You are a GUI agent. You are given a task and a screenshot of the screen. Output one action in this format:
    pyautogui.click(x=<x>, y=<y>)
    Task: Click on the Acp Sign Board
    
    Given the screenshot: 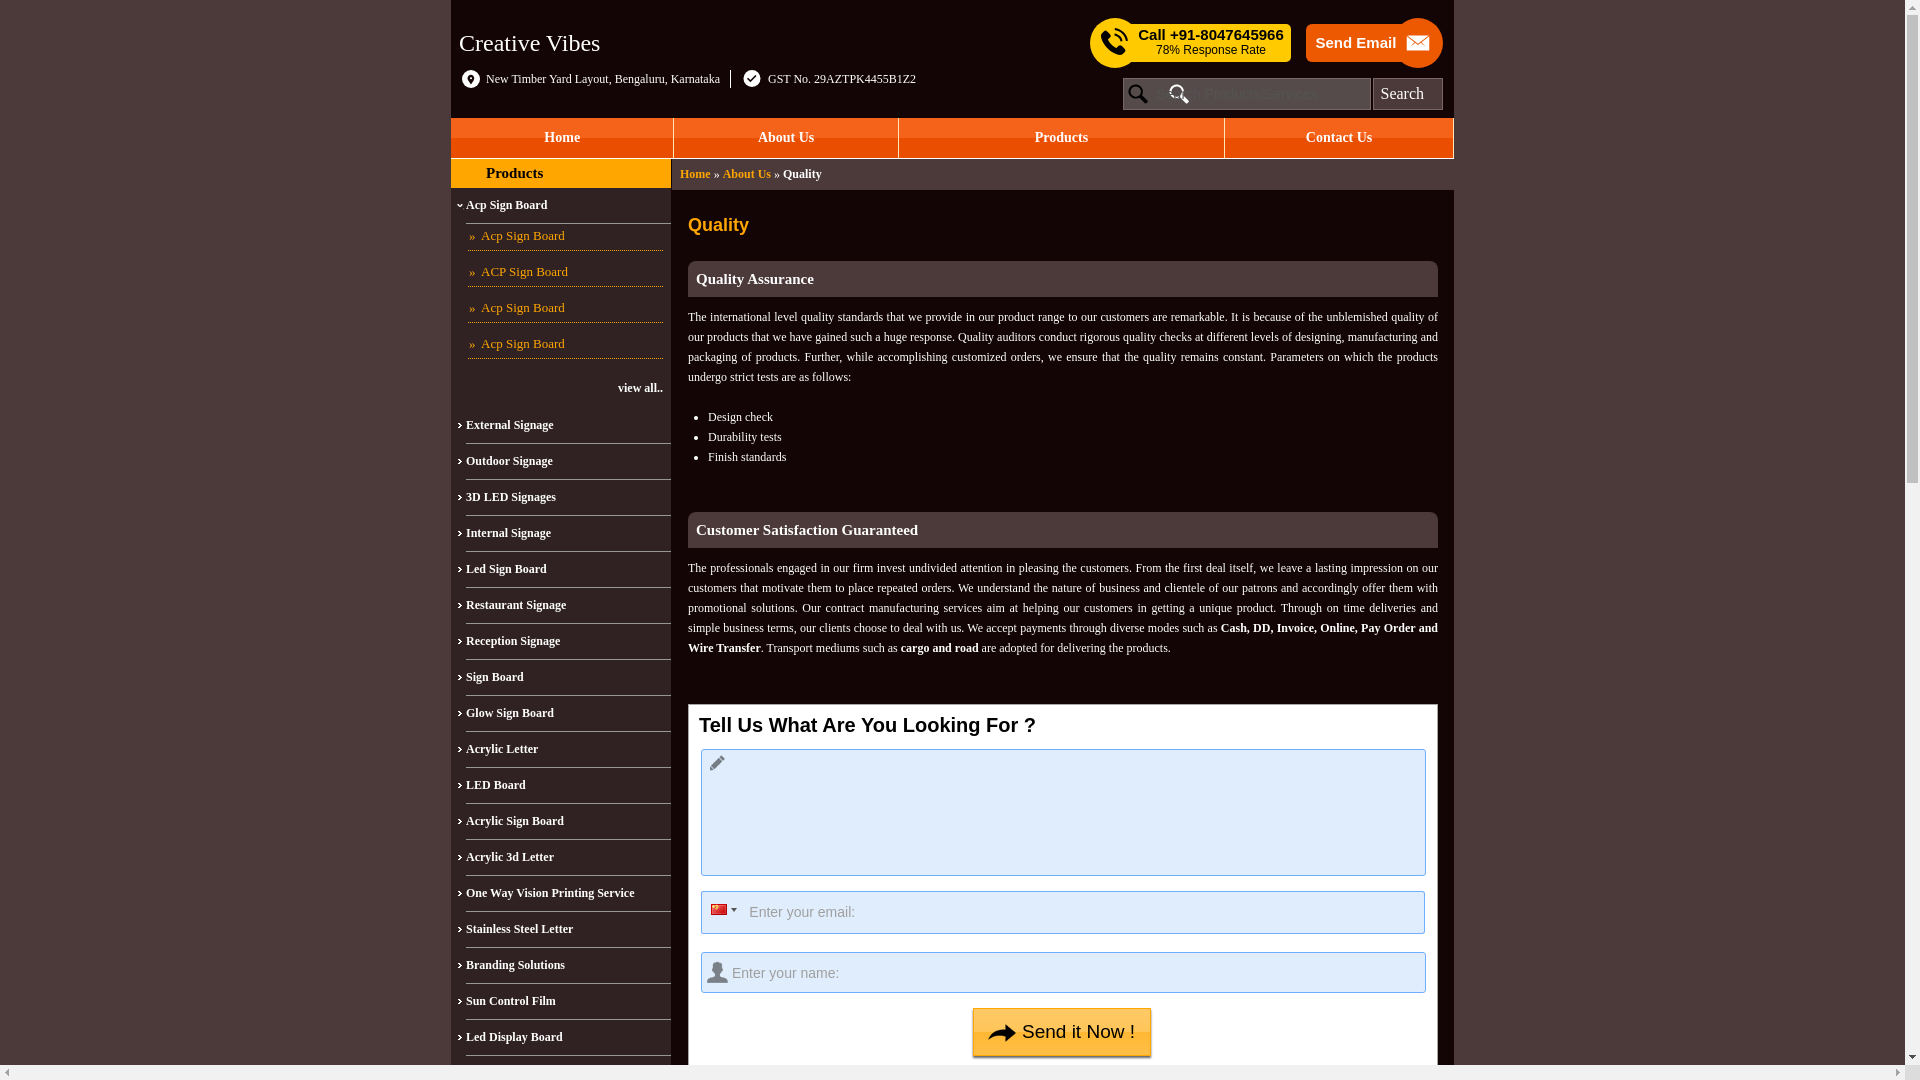 What is the action you would take?
    pyautogui.click(x=565, y=344)
    